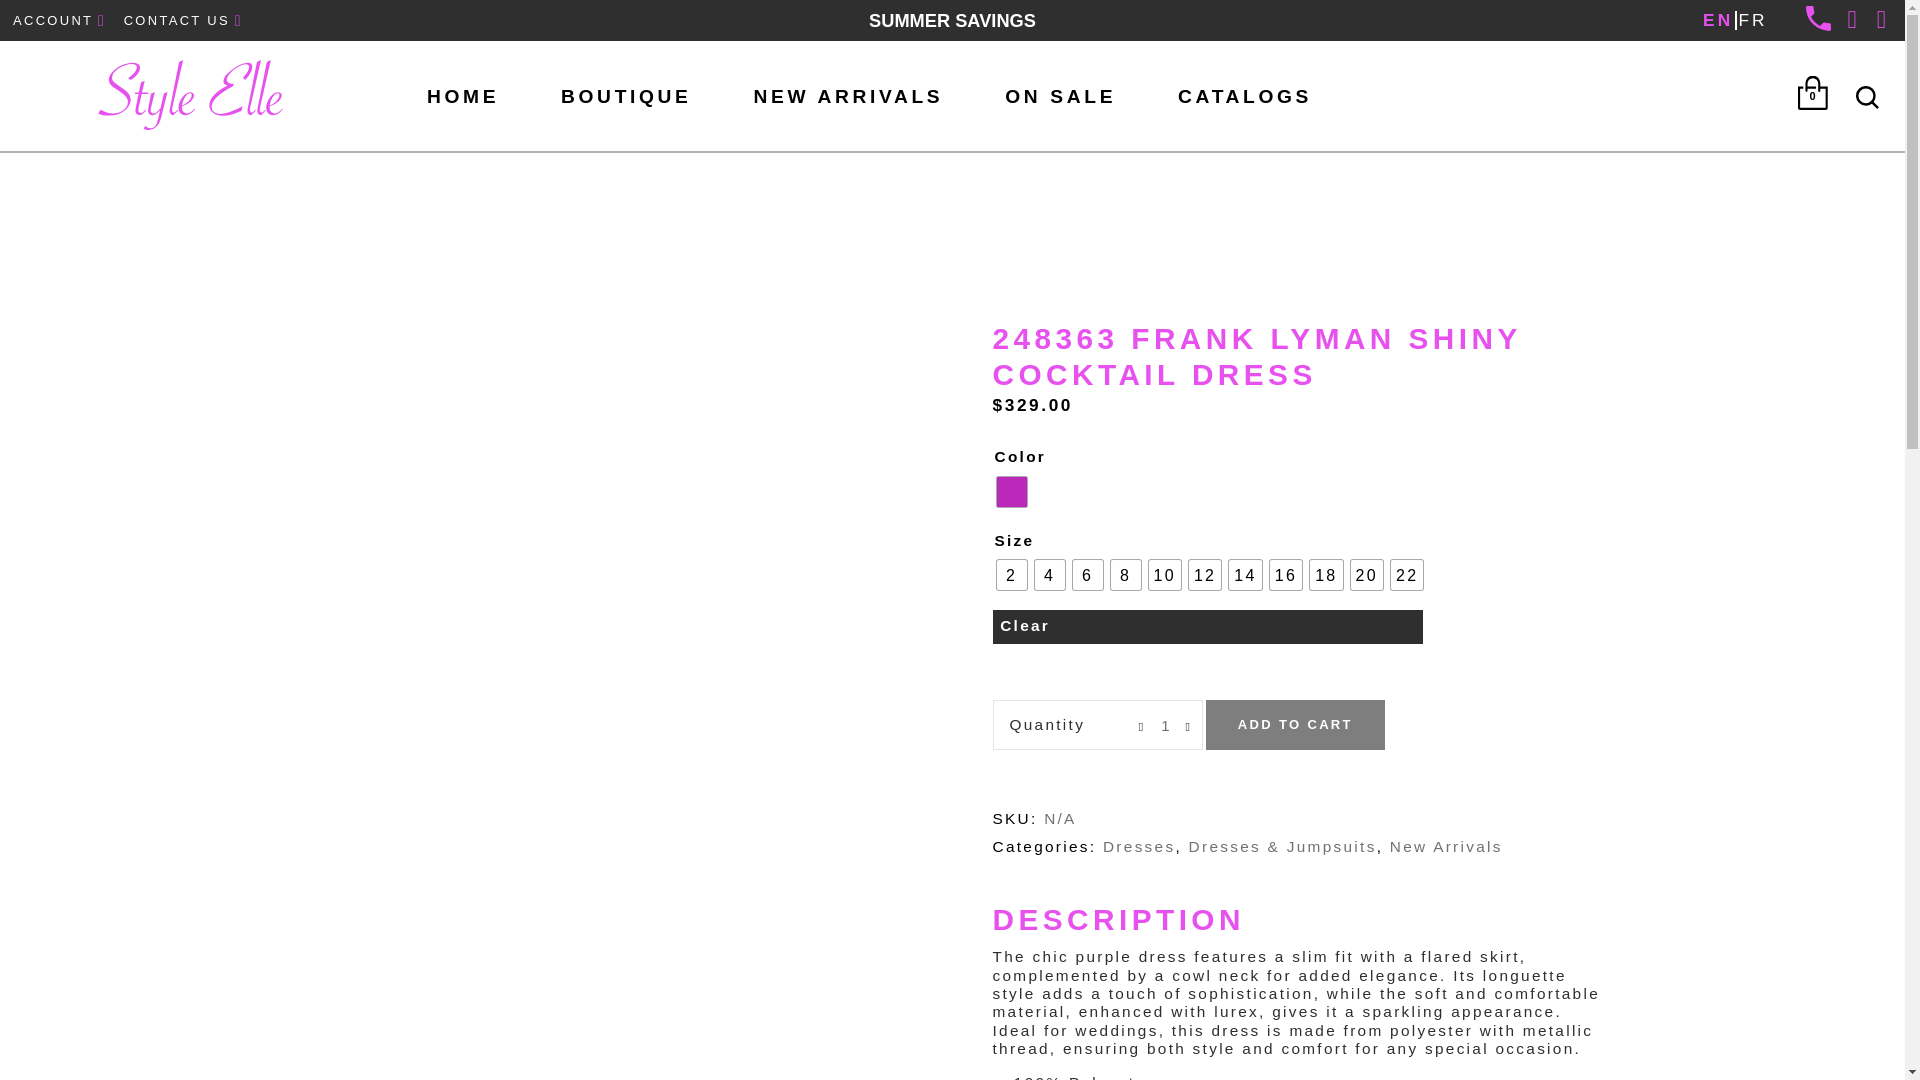 This screenshot has height=1080, width=1920. Describe the element at coordinates (1164, 574) in the screenshot. I see `10` at that location.